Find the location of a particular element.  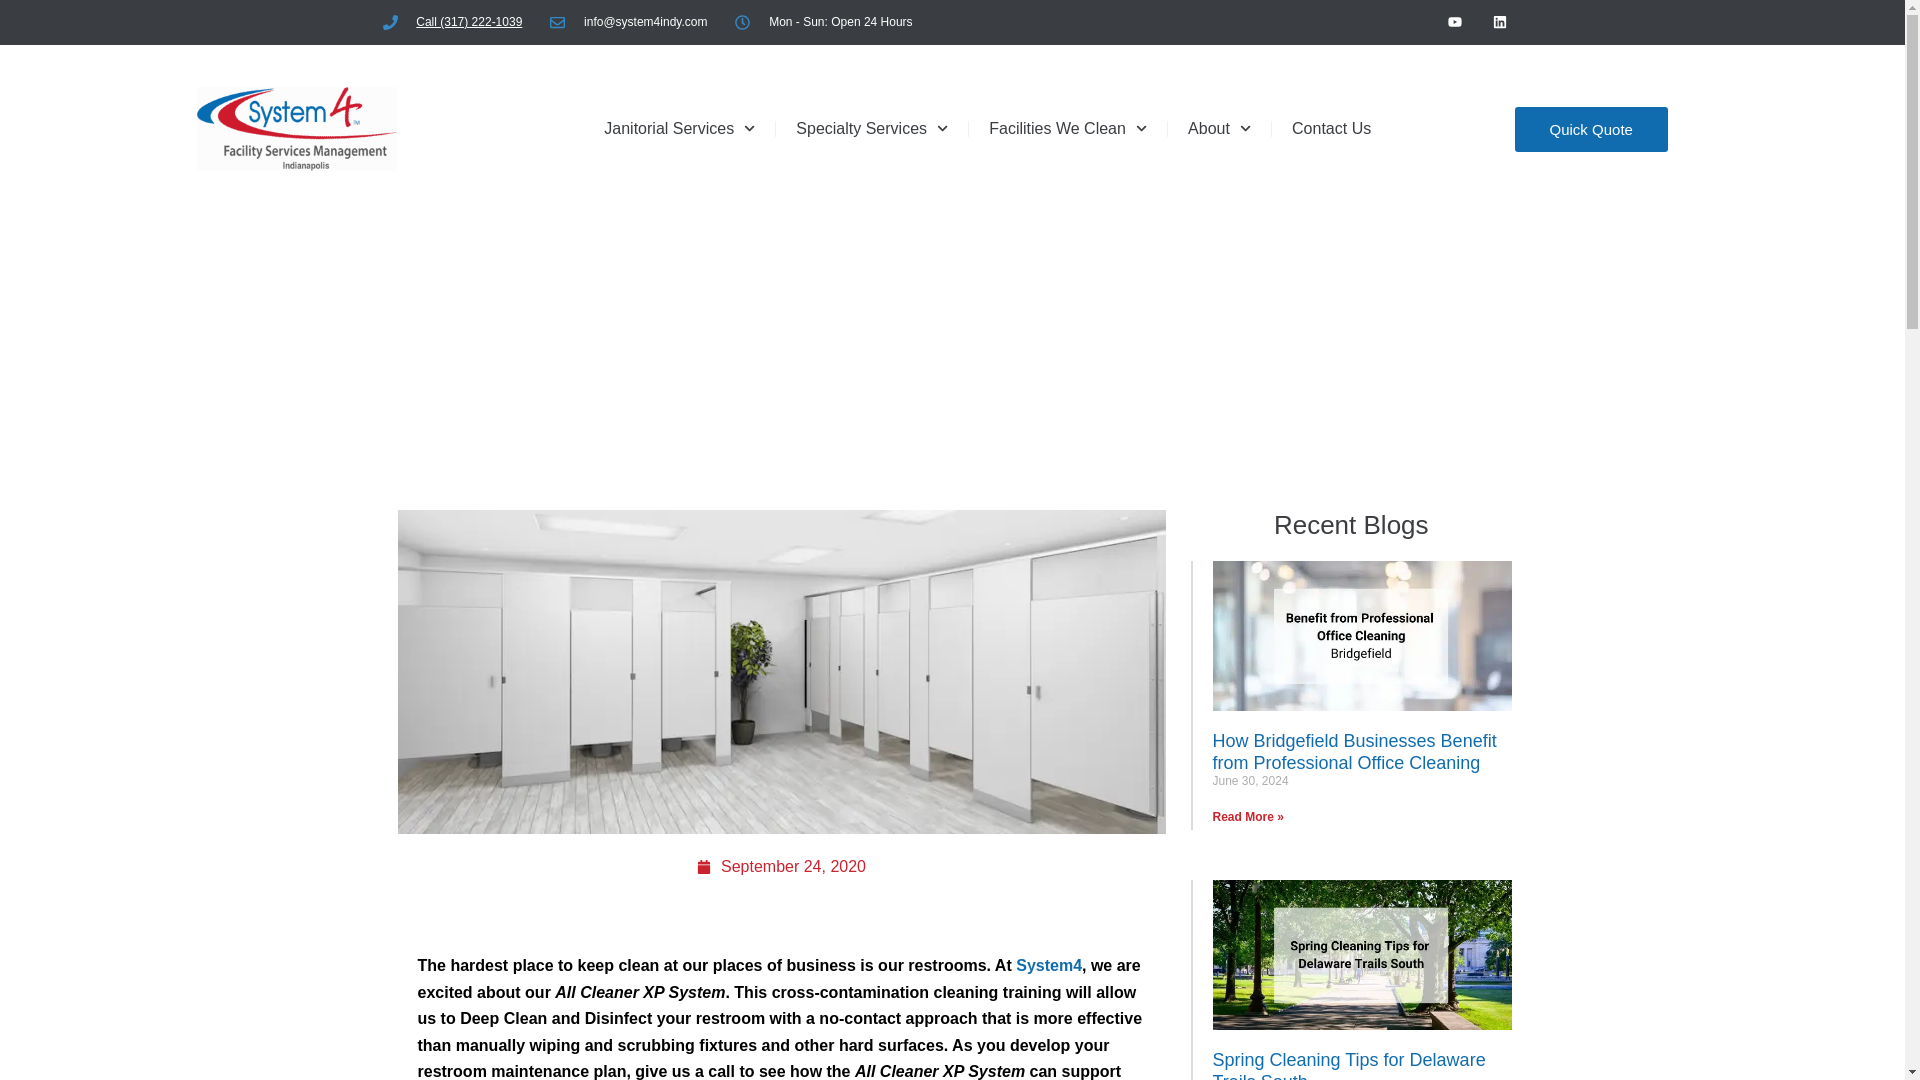

Contact Us is located at coordinates (1330, 128).